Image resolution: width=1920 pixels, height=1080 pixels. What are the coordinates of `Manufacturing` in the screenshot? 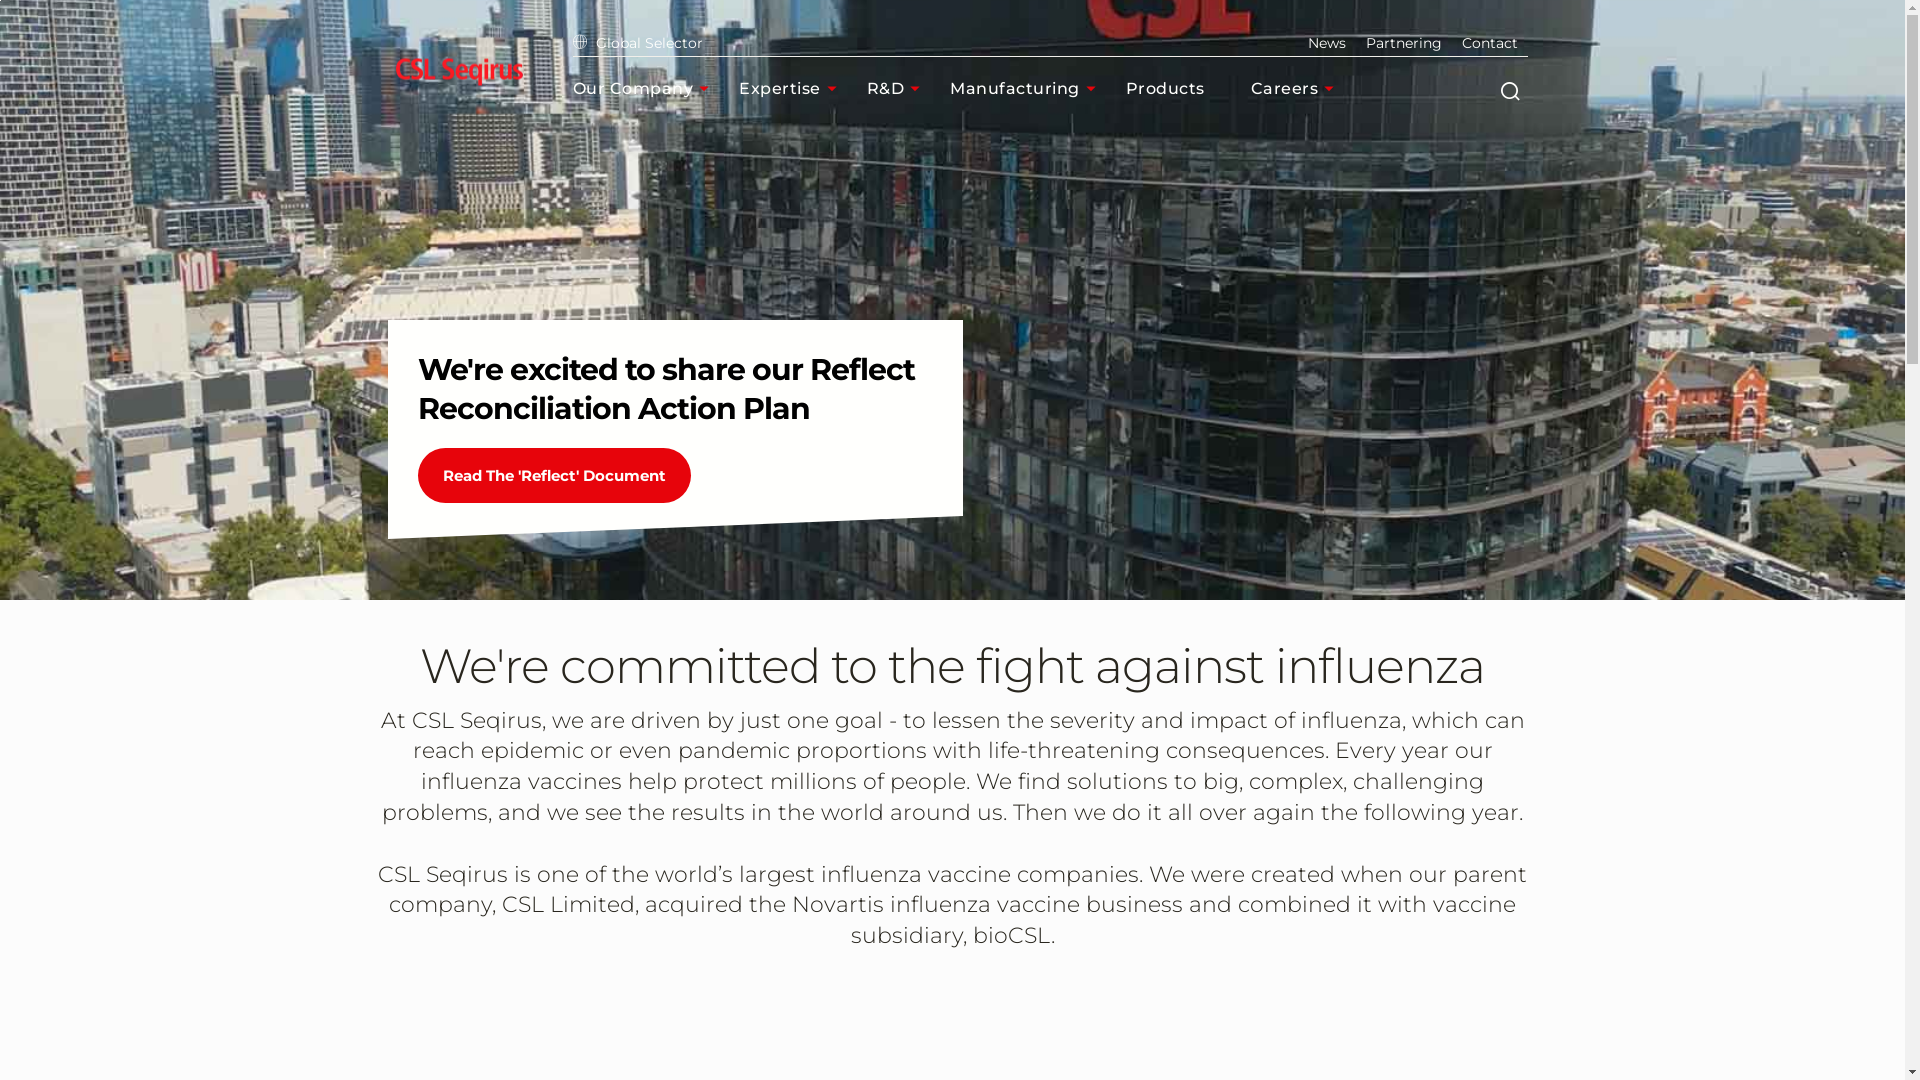 It's located at (1028, 89).